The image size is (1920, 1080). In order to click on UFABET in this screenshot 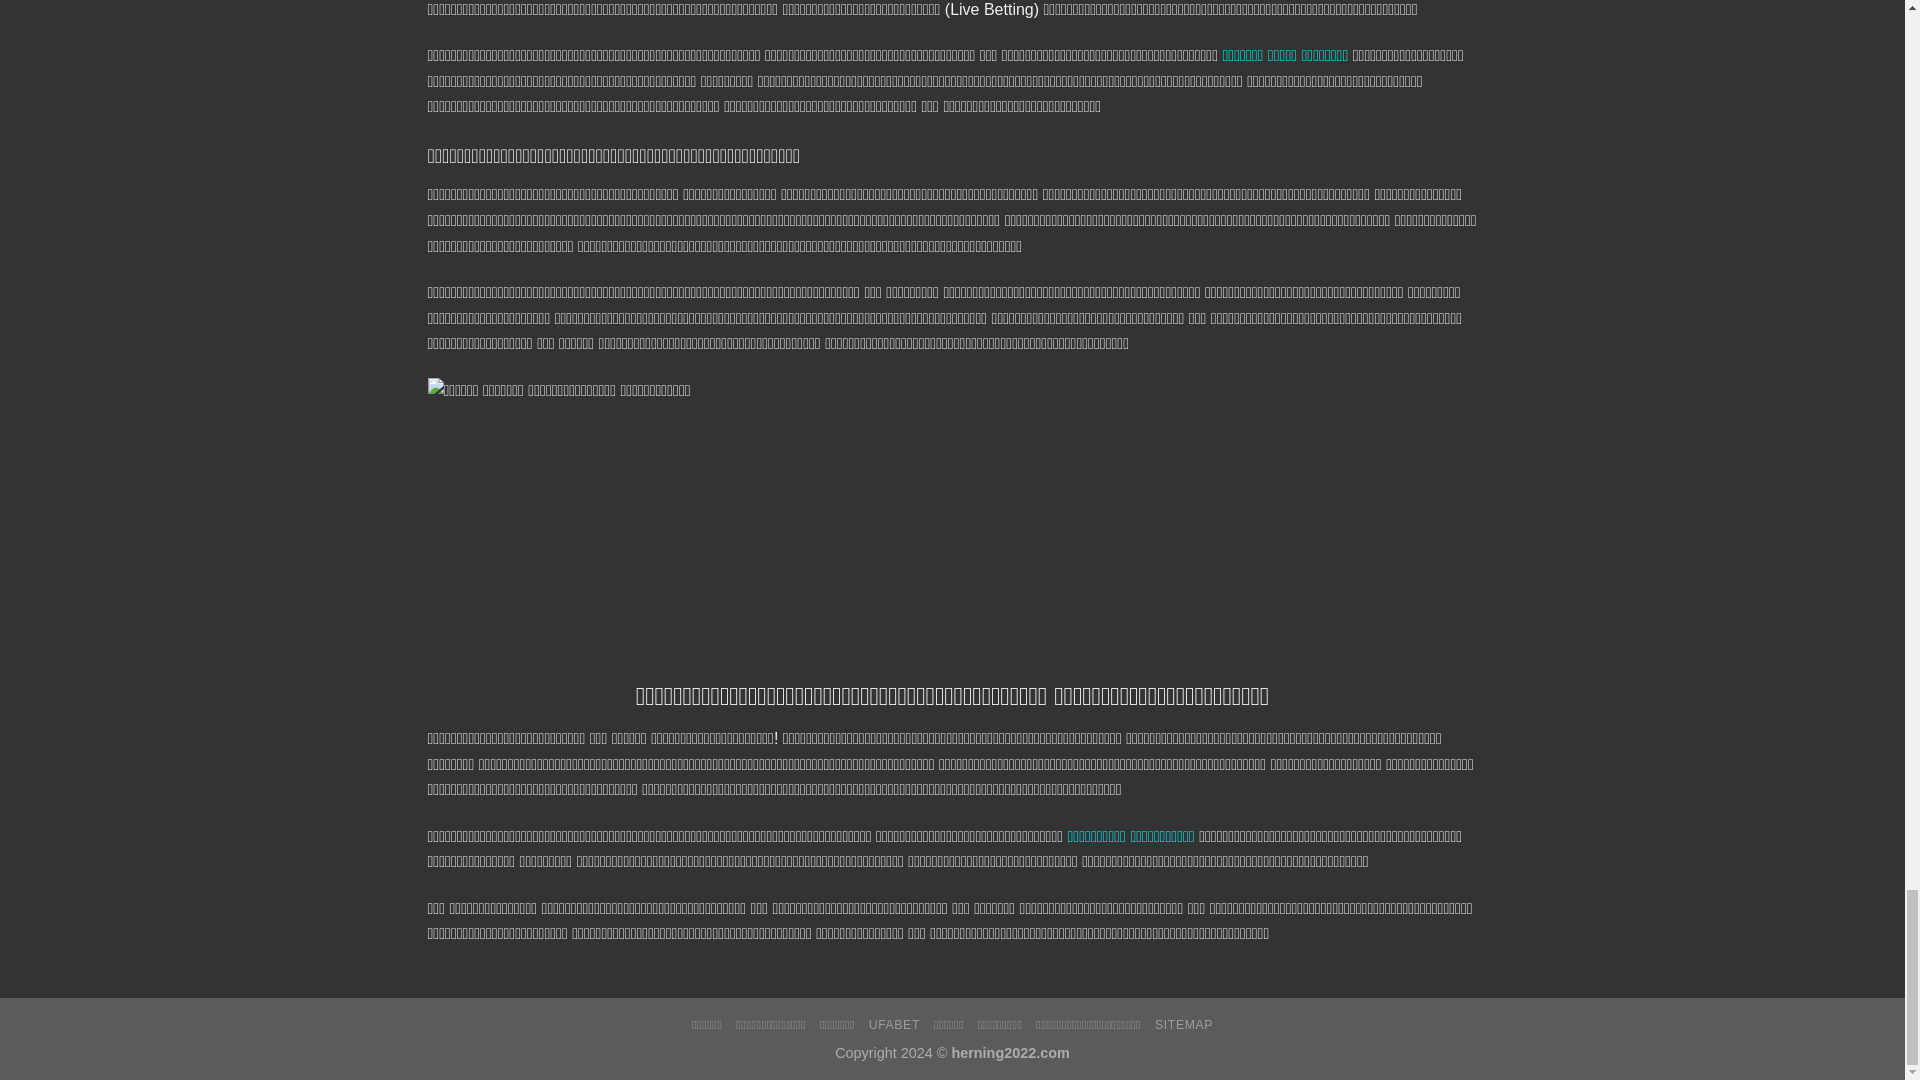, I will do `click(894, 1025)`.